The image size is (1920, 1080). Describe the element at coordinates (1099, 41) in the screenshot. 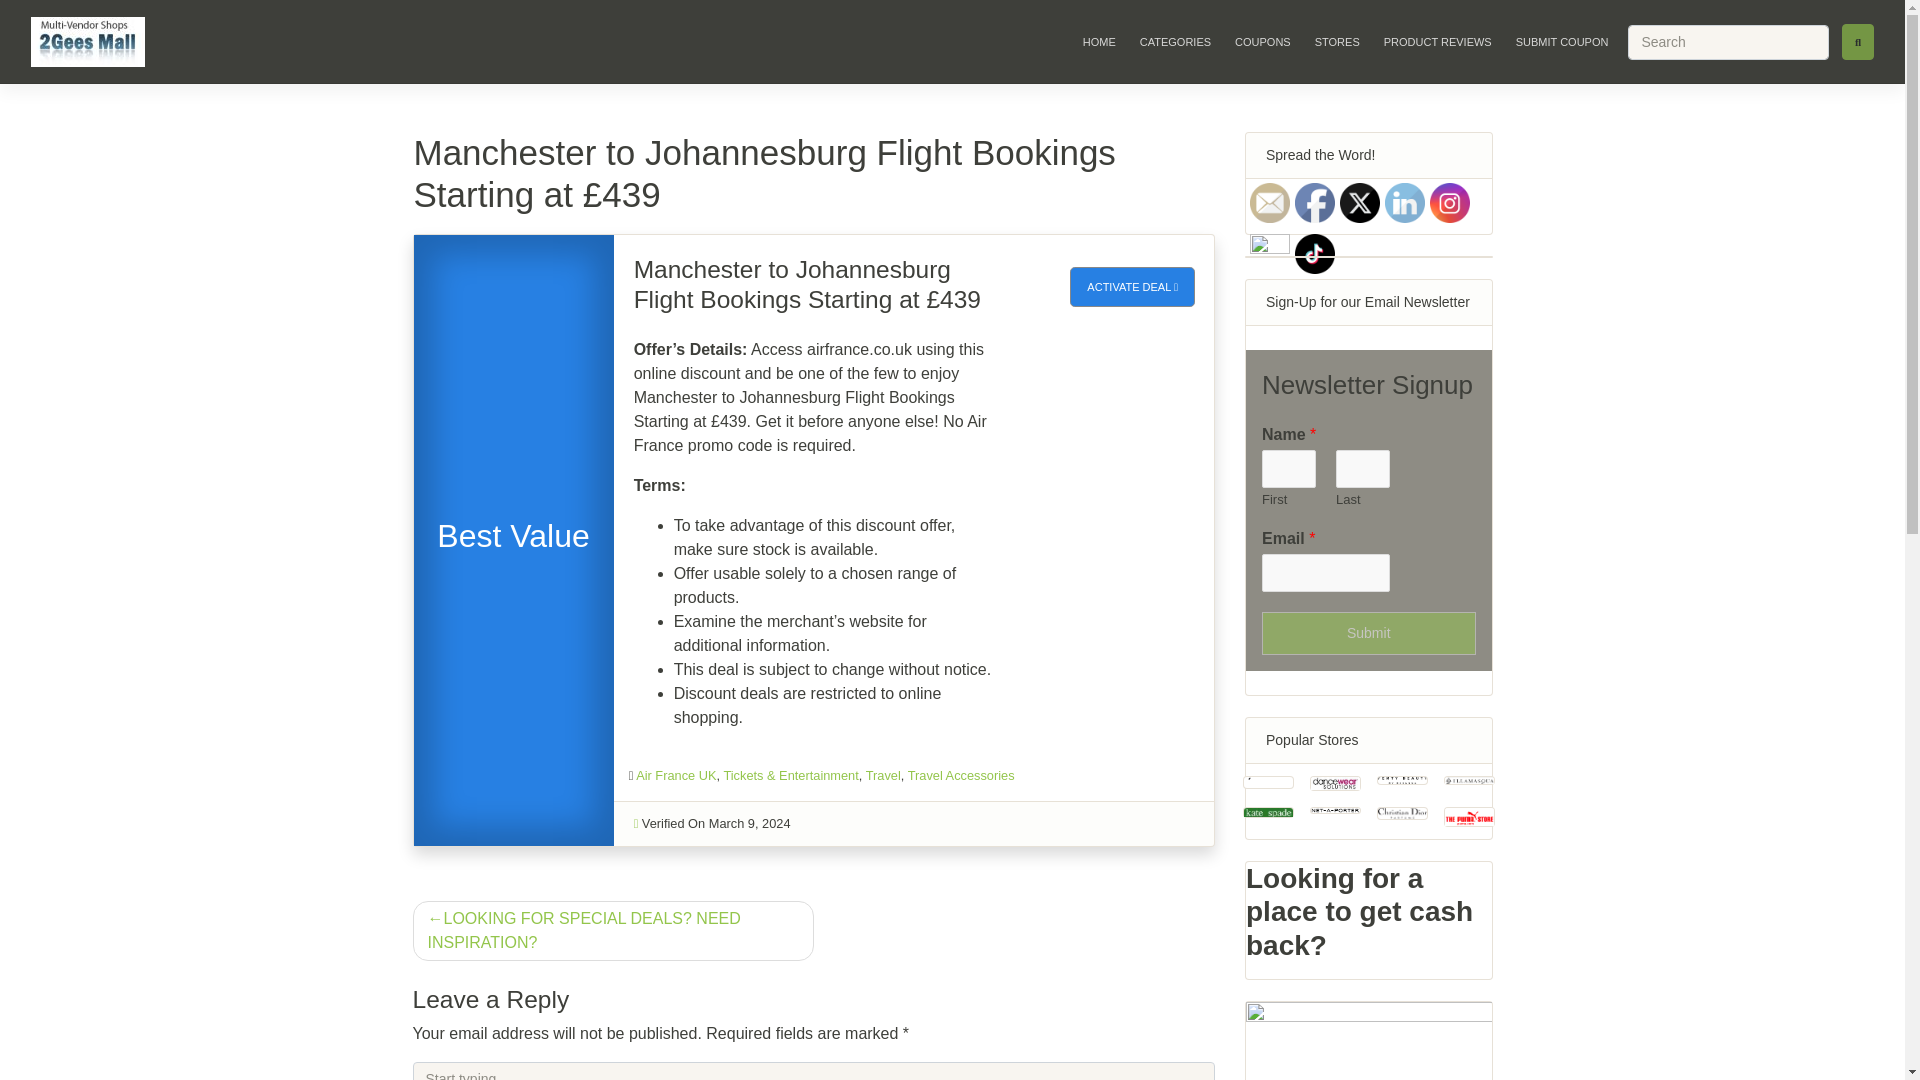

I see `HOME` at that location.